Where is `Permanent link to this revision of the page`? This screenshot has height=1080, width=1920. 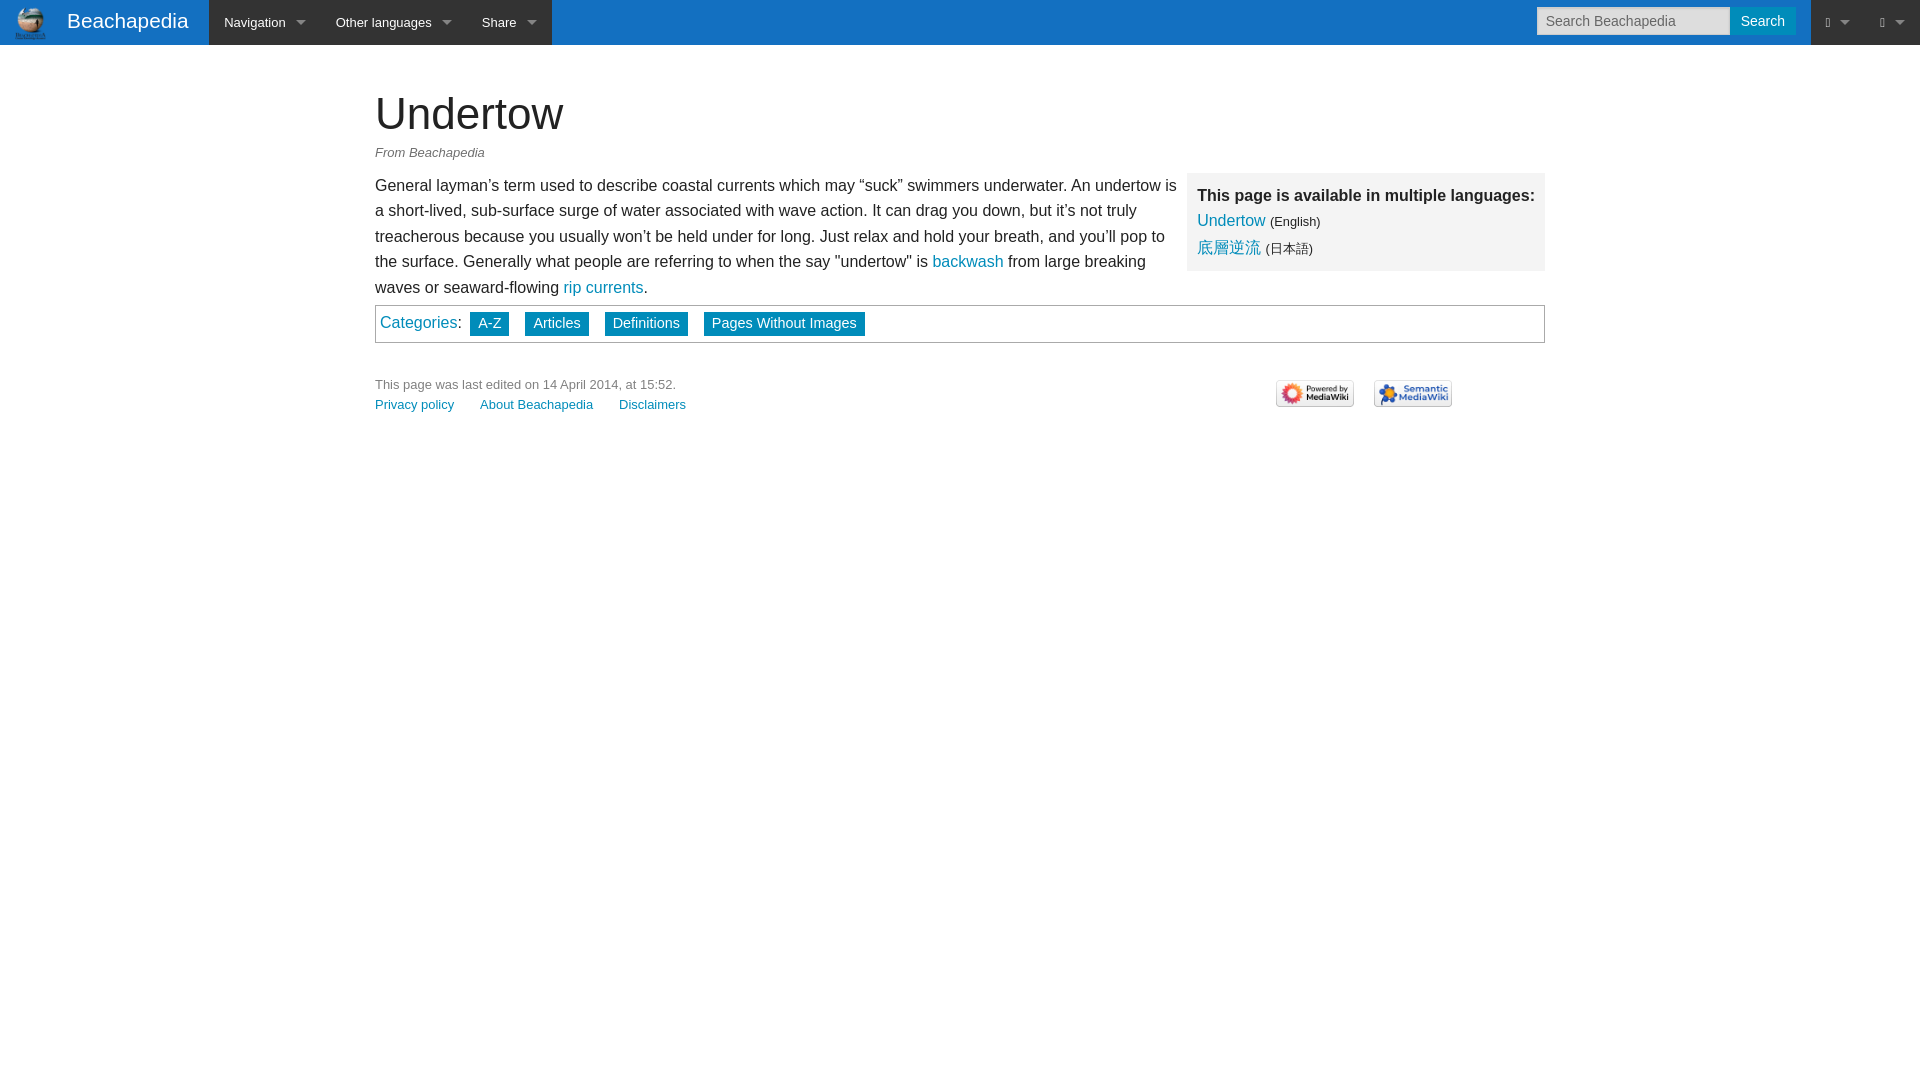
Permanent link to this revision of the page is located at coordinates (1837, 247).